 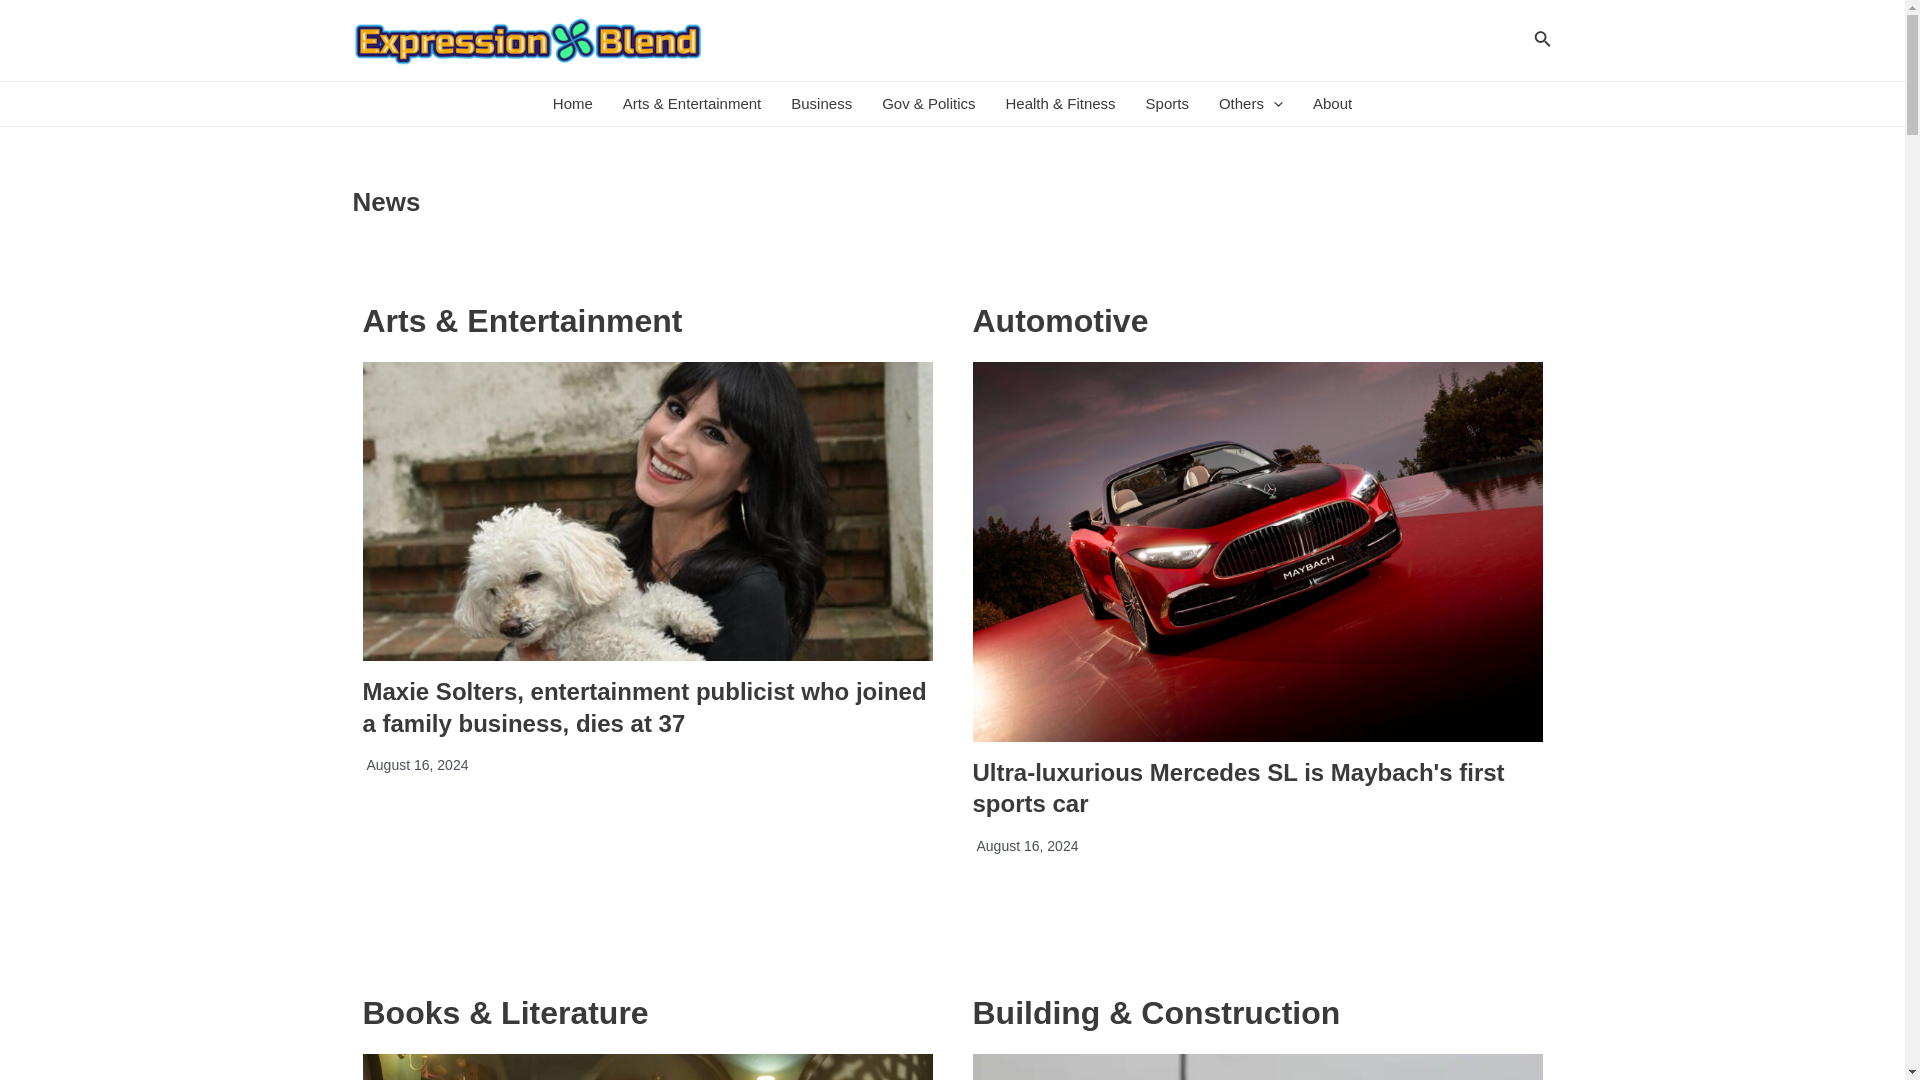 I want to click on Sports, so click(x=1166, y=104).